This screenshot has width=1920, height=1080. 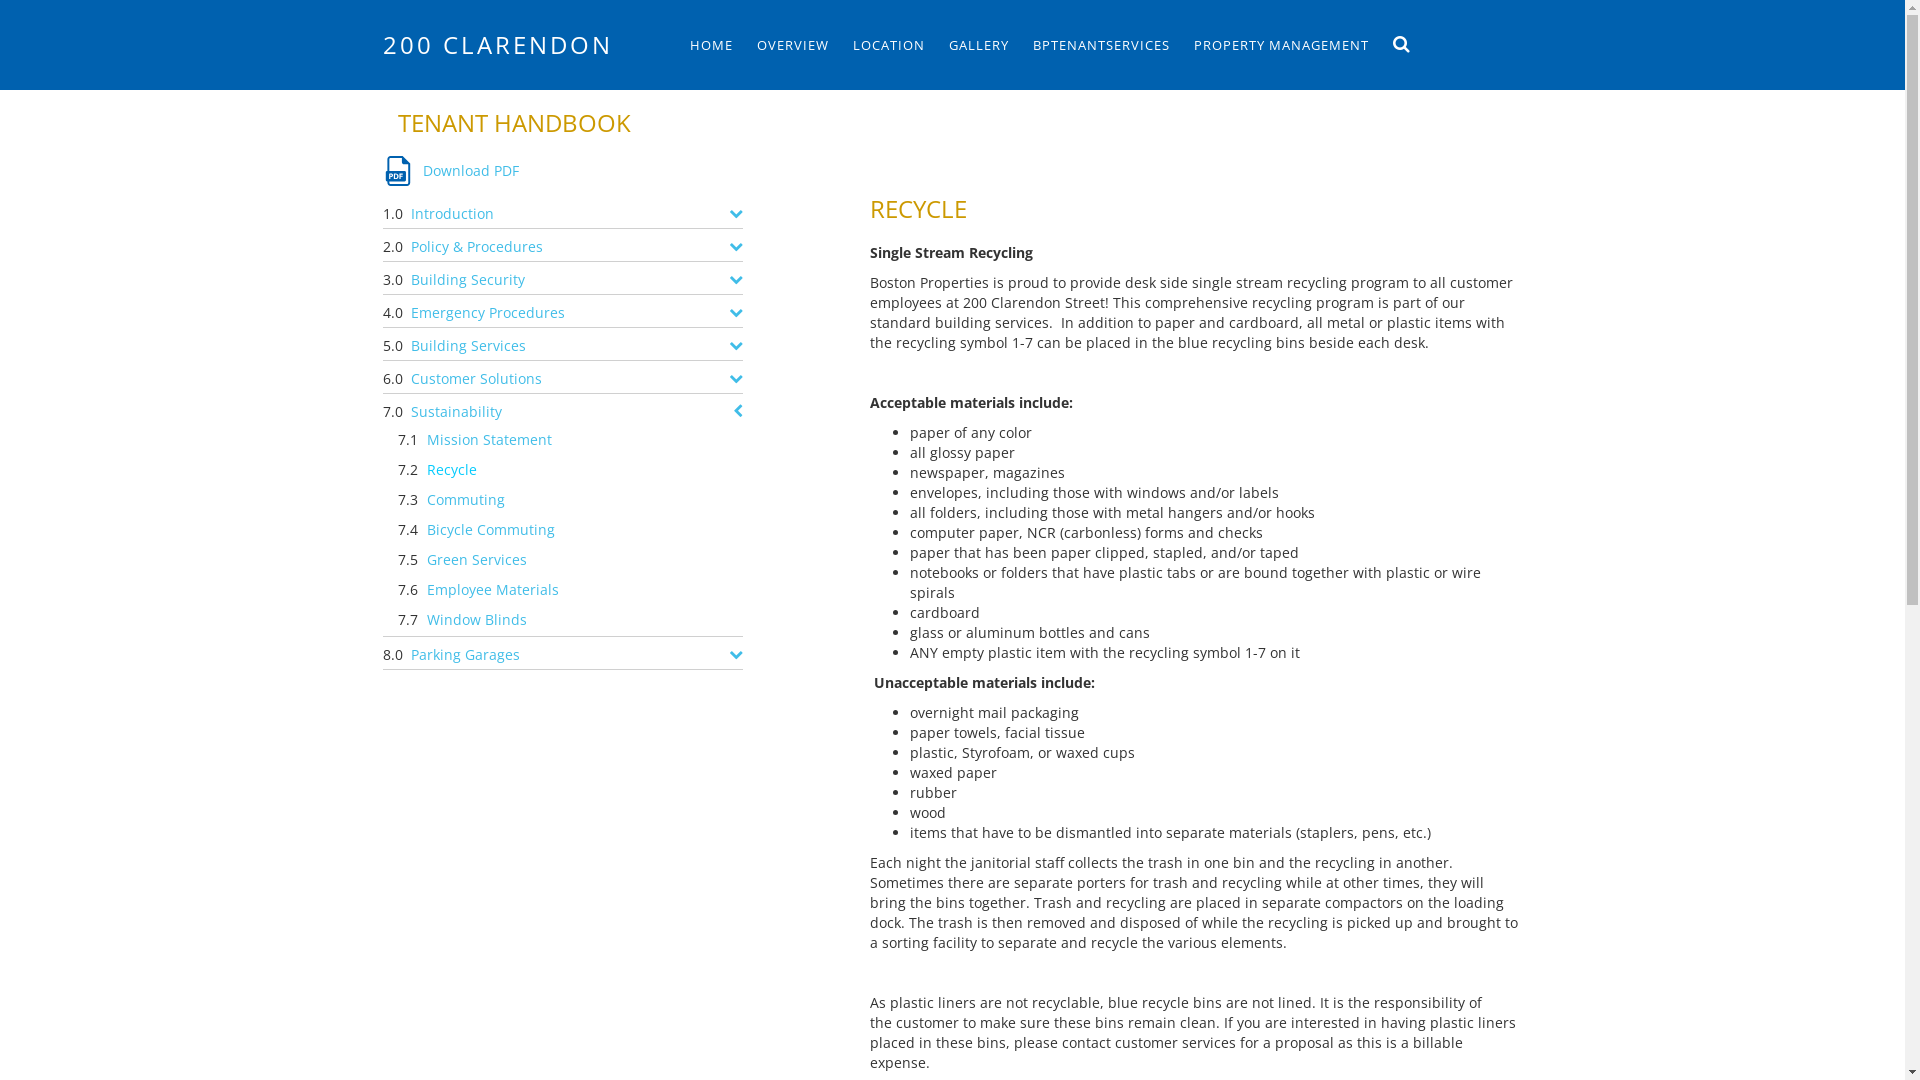 What do you see at coordinates (481, 377) in the screenshot?
I see `Customer Solutions` at bounding box center [481, 377].